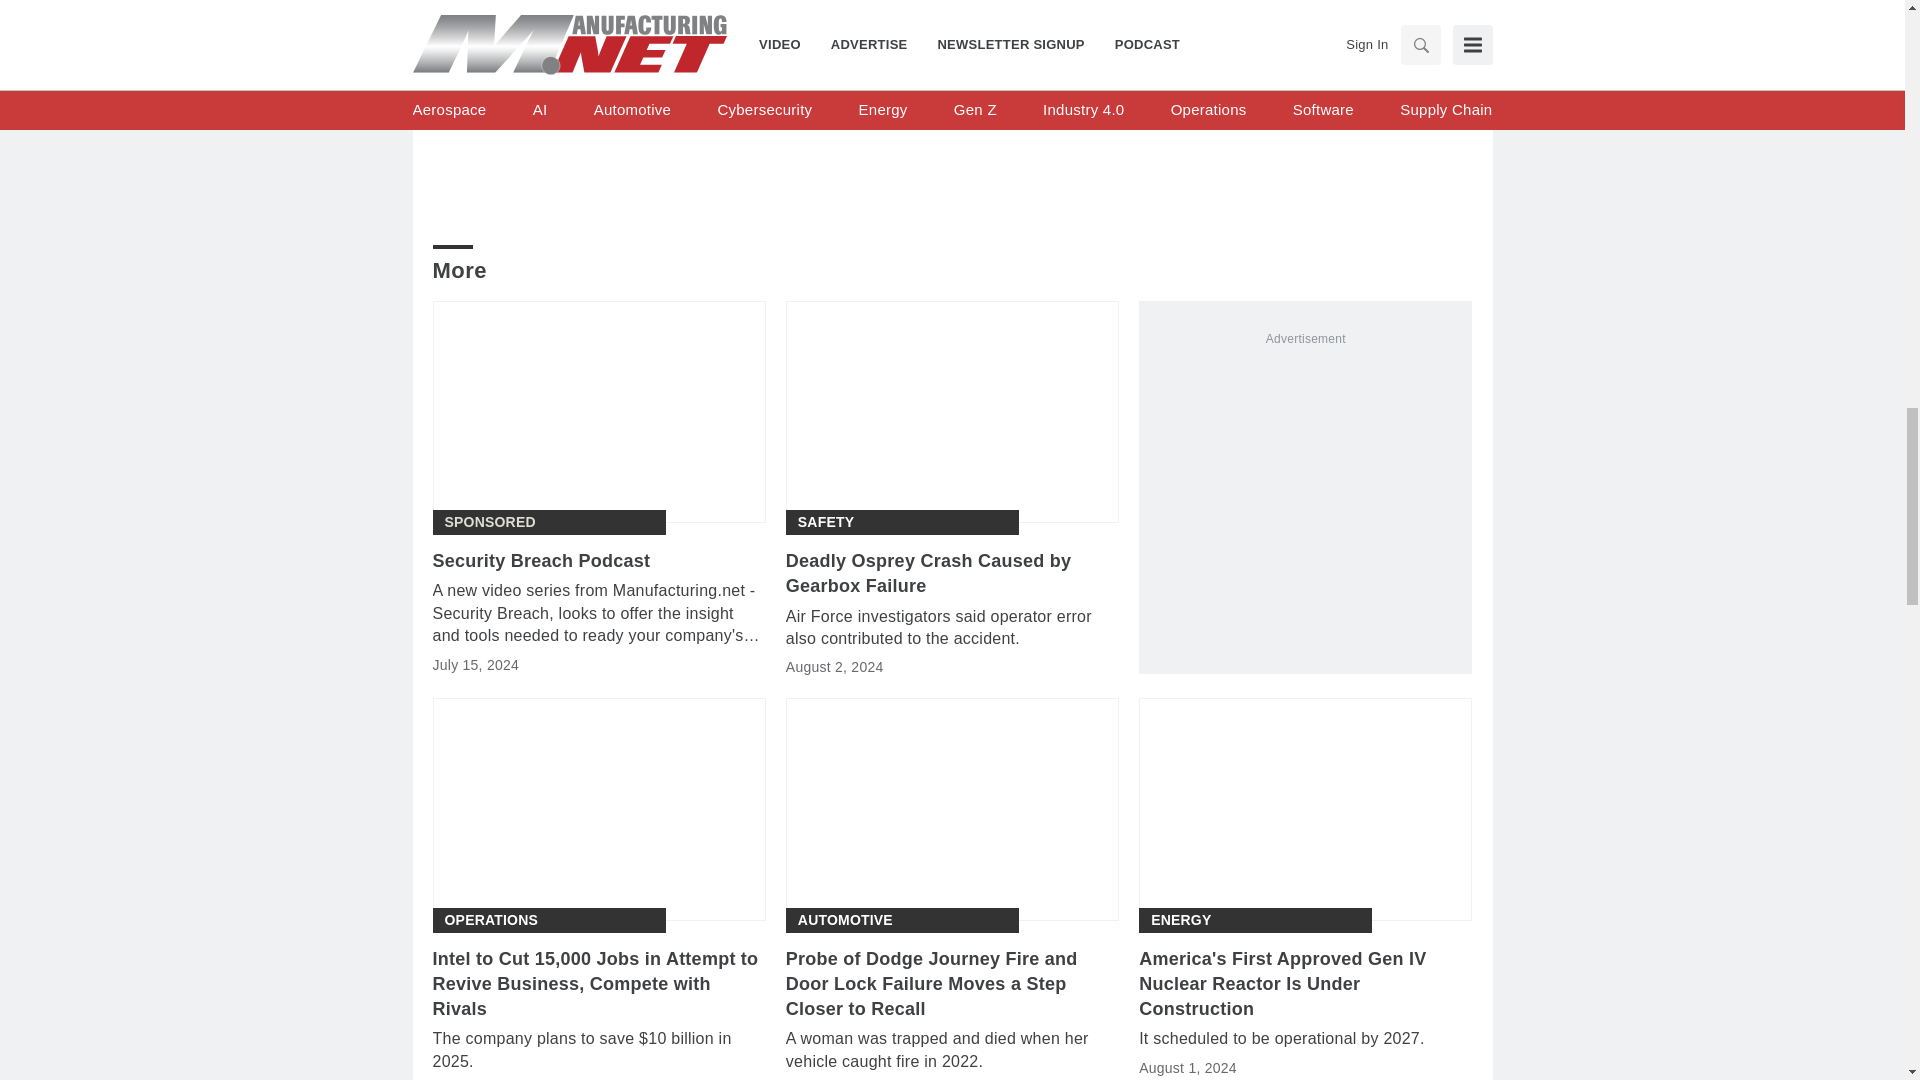 Image resolution: width=1920 pixels, height=1080 pixels. I want to click on Automotive, so click(845, 920).